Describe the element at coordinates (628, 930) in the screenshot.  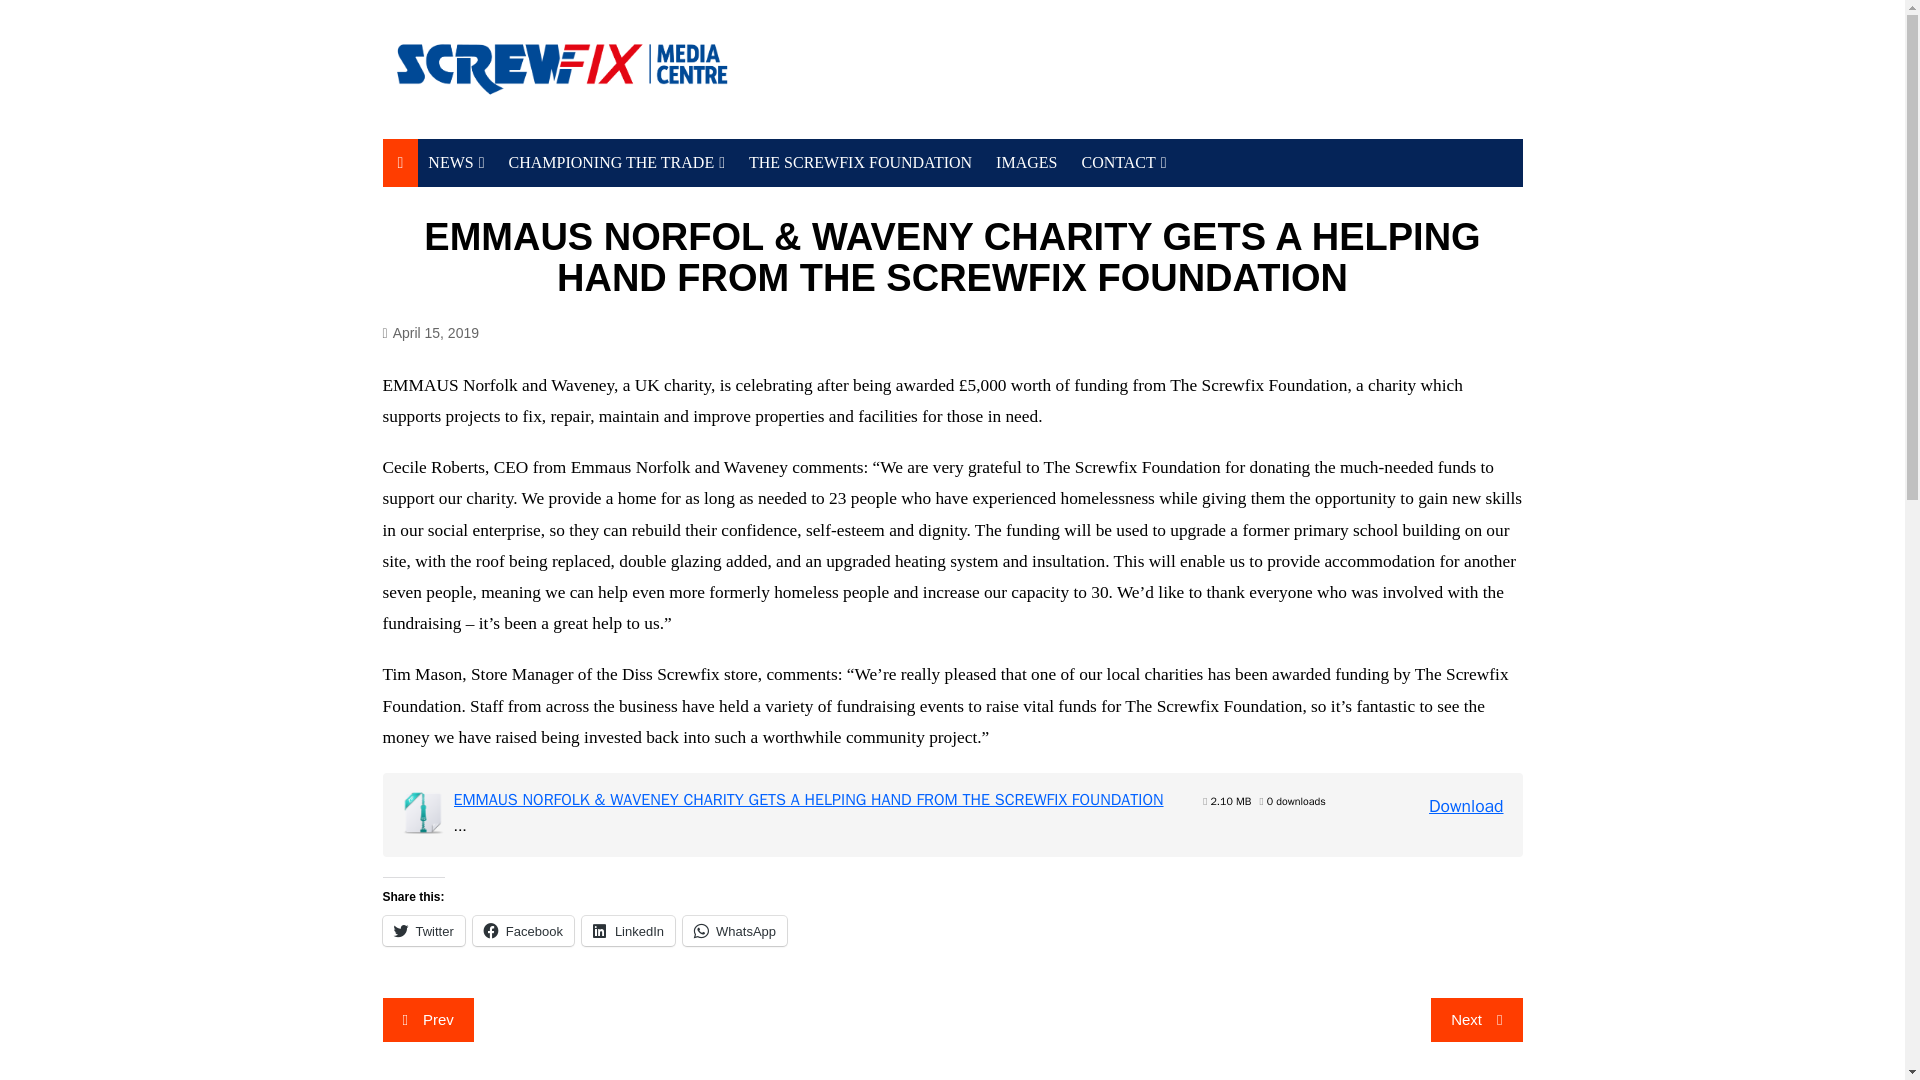
I see `LinkedIn` at that location.